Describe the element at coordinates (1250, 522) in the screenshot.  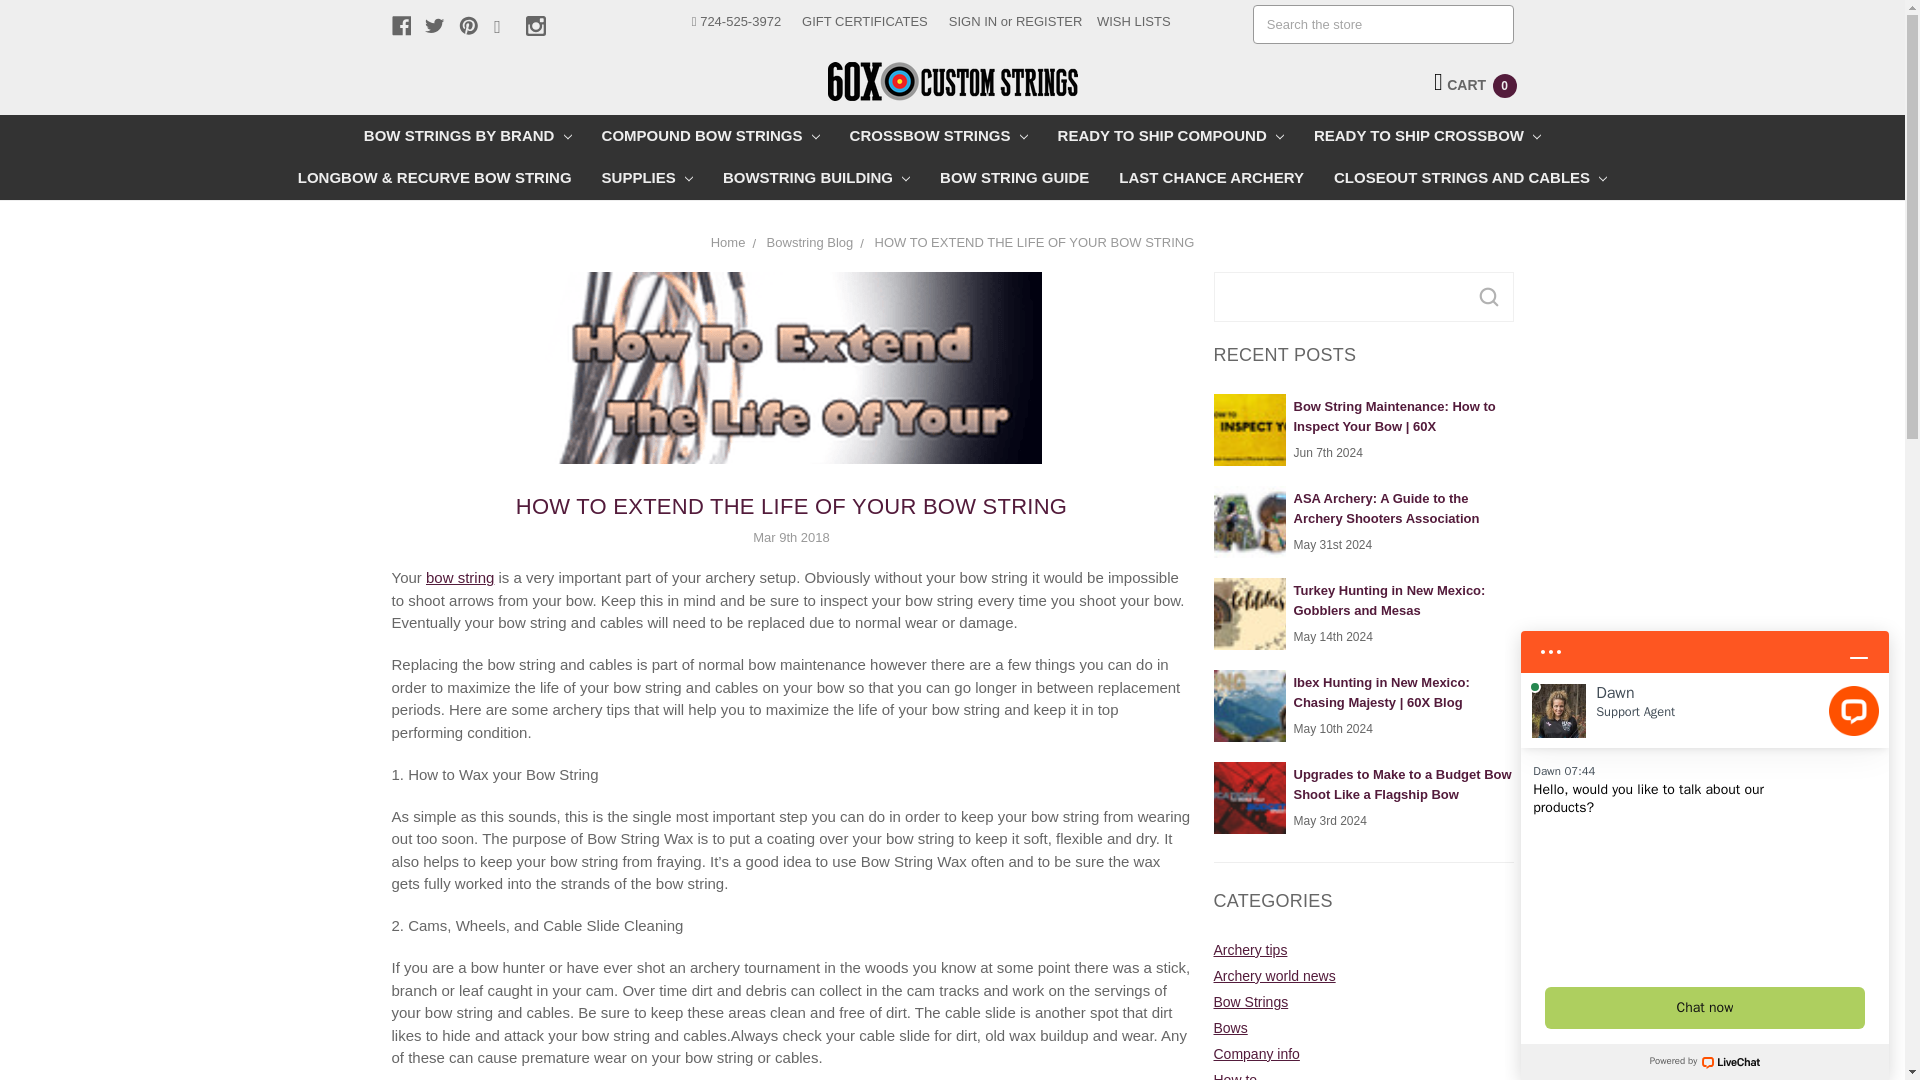
I see `ASA Archery: A Guide to the Archery Shooters Association` at that location.